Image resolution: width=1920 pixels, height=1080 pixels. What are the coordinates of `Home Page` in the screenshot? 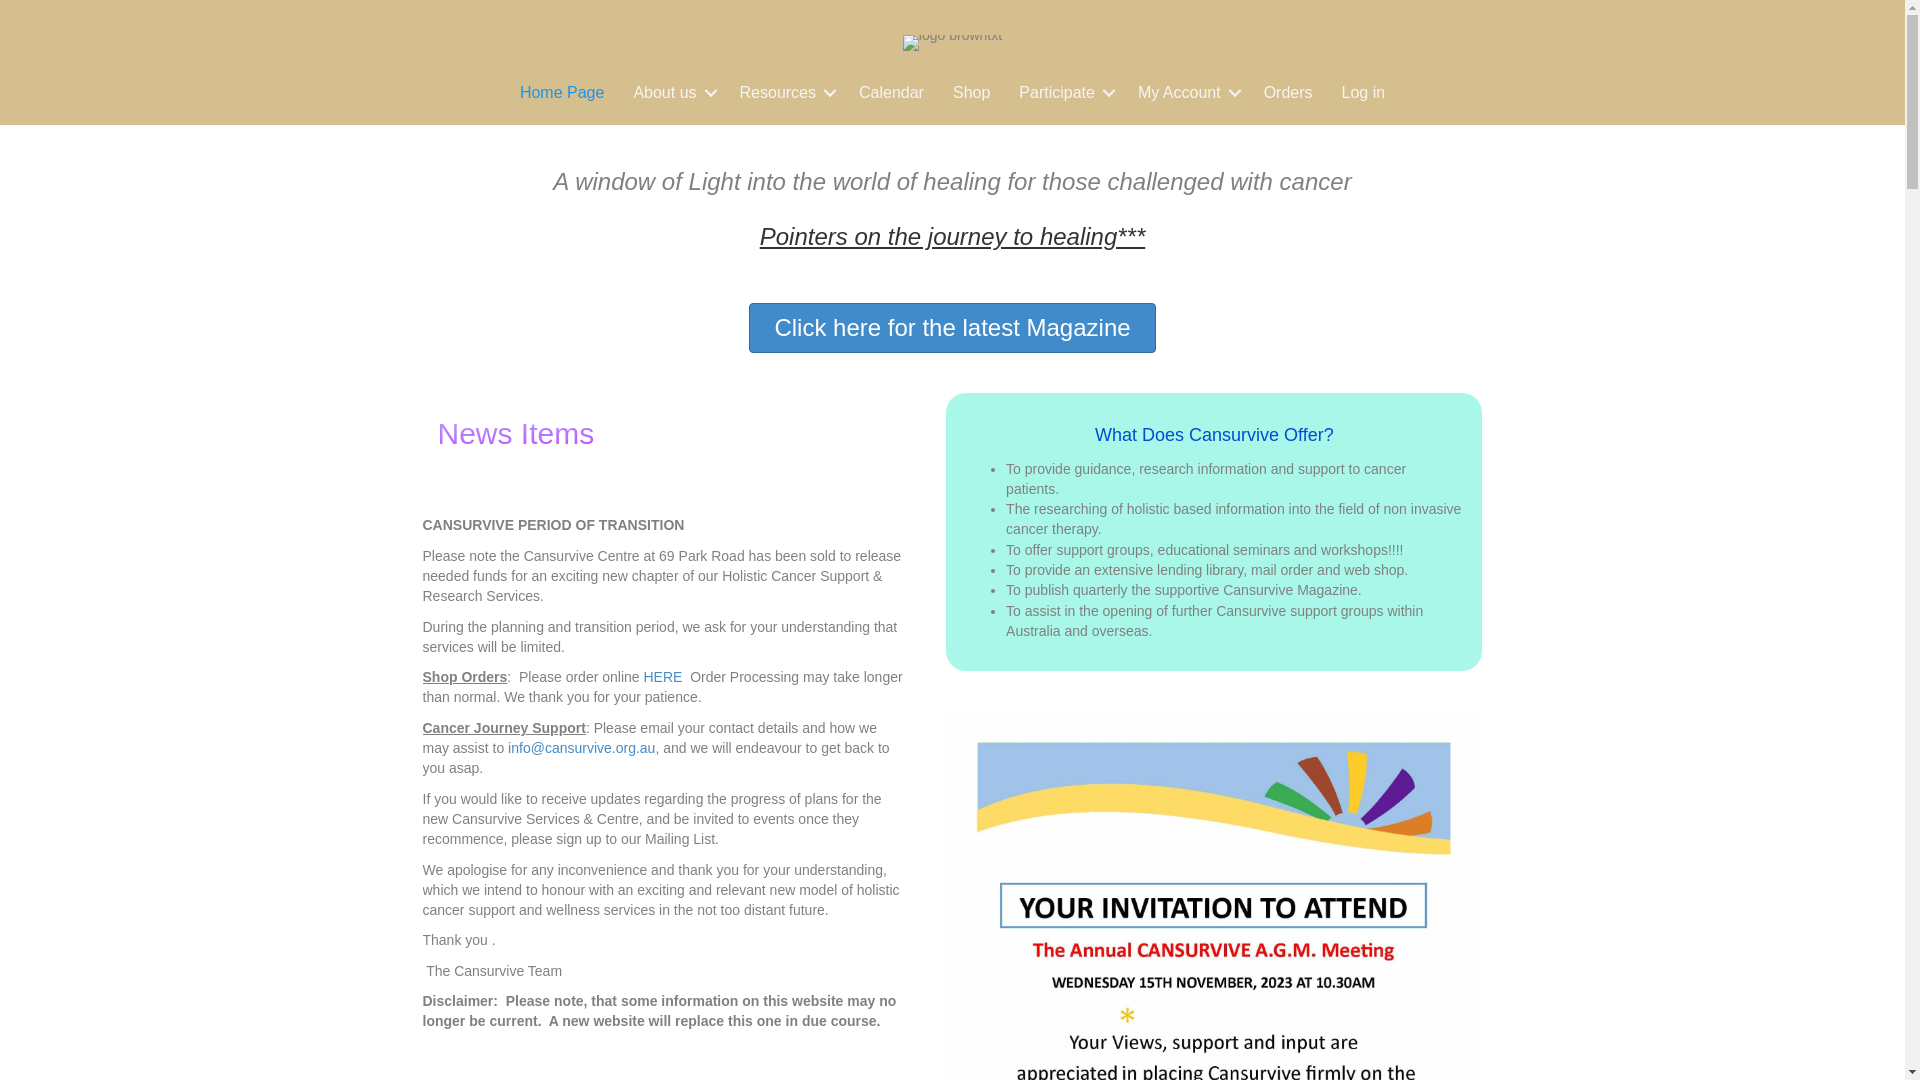 It's located at (562, 93).